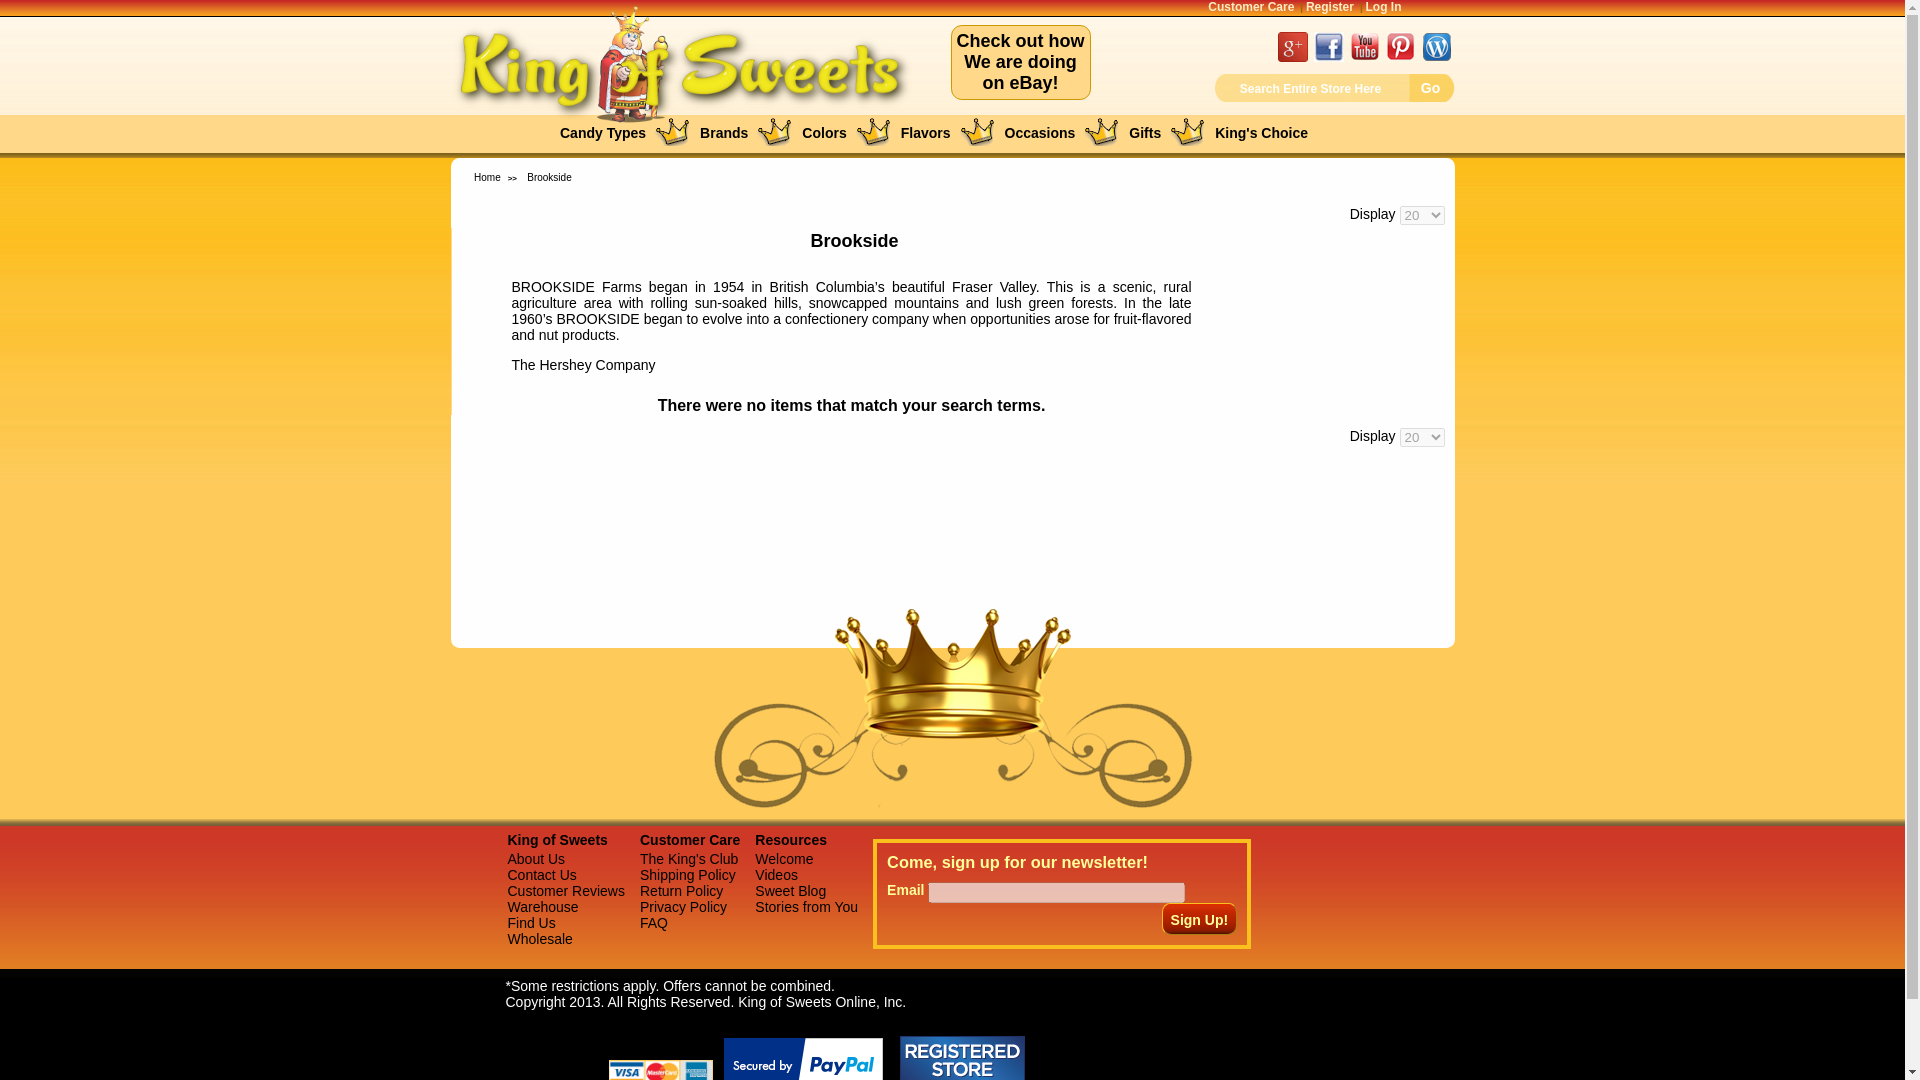 The height and width of the screenshot is (1080, 1920). What do you see at coordinates (1329, 7) in the screenshot?
I see `Register` at bounding box center [1329, 7].